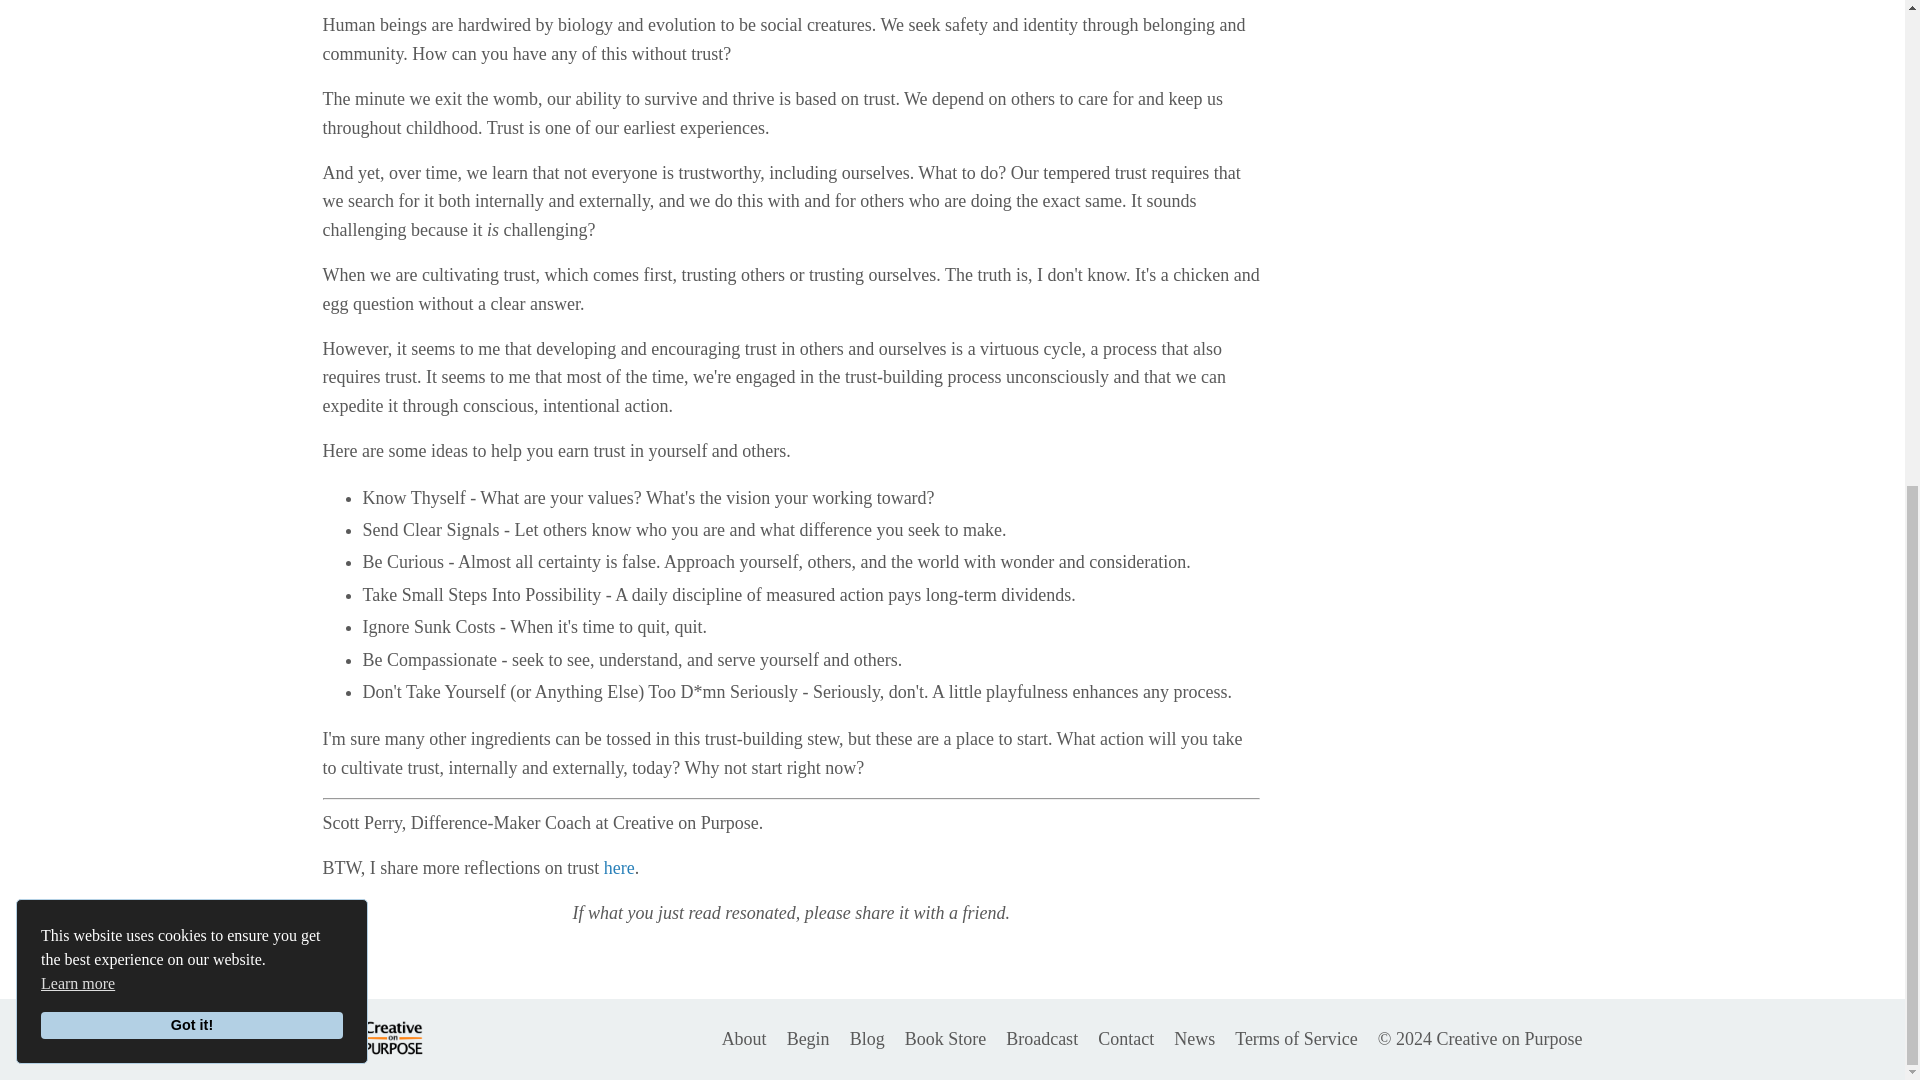 Image resolution: width=1920 pixels, height=1080 pixels. What do you see at coordinates (1042, 1039) in the screenshot?
I see `Broadcast` at bounding box center [1042, 1039].